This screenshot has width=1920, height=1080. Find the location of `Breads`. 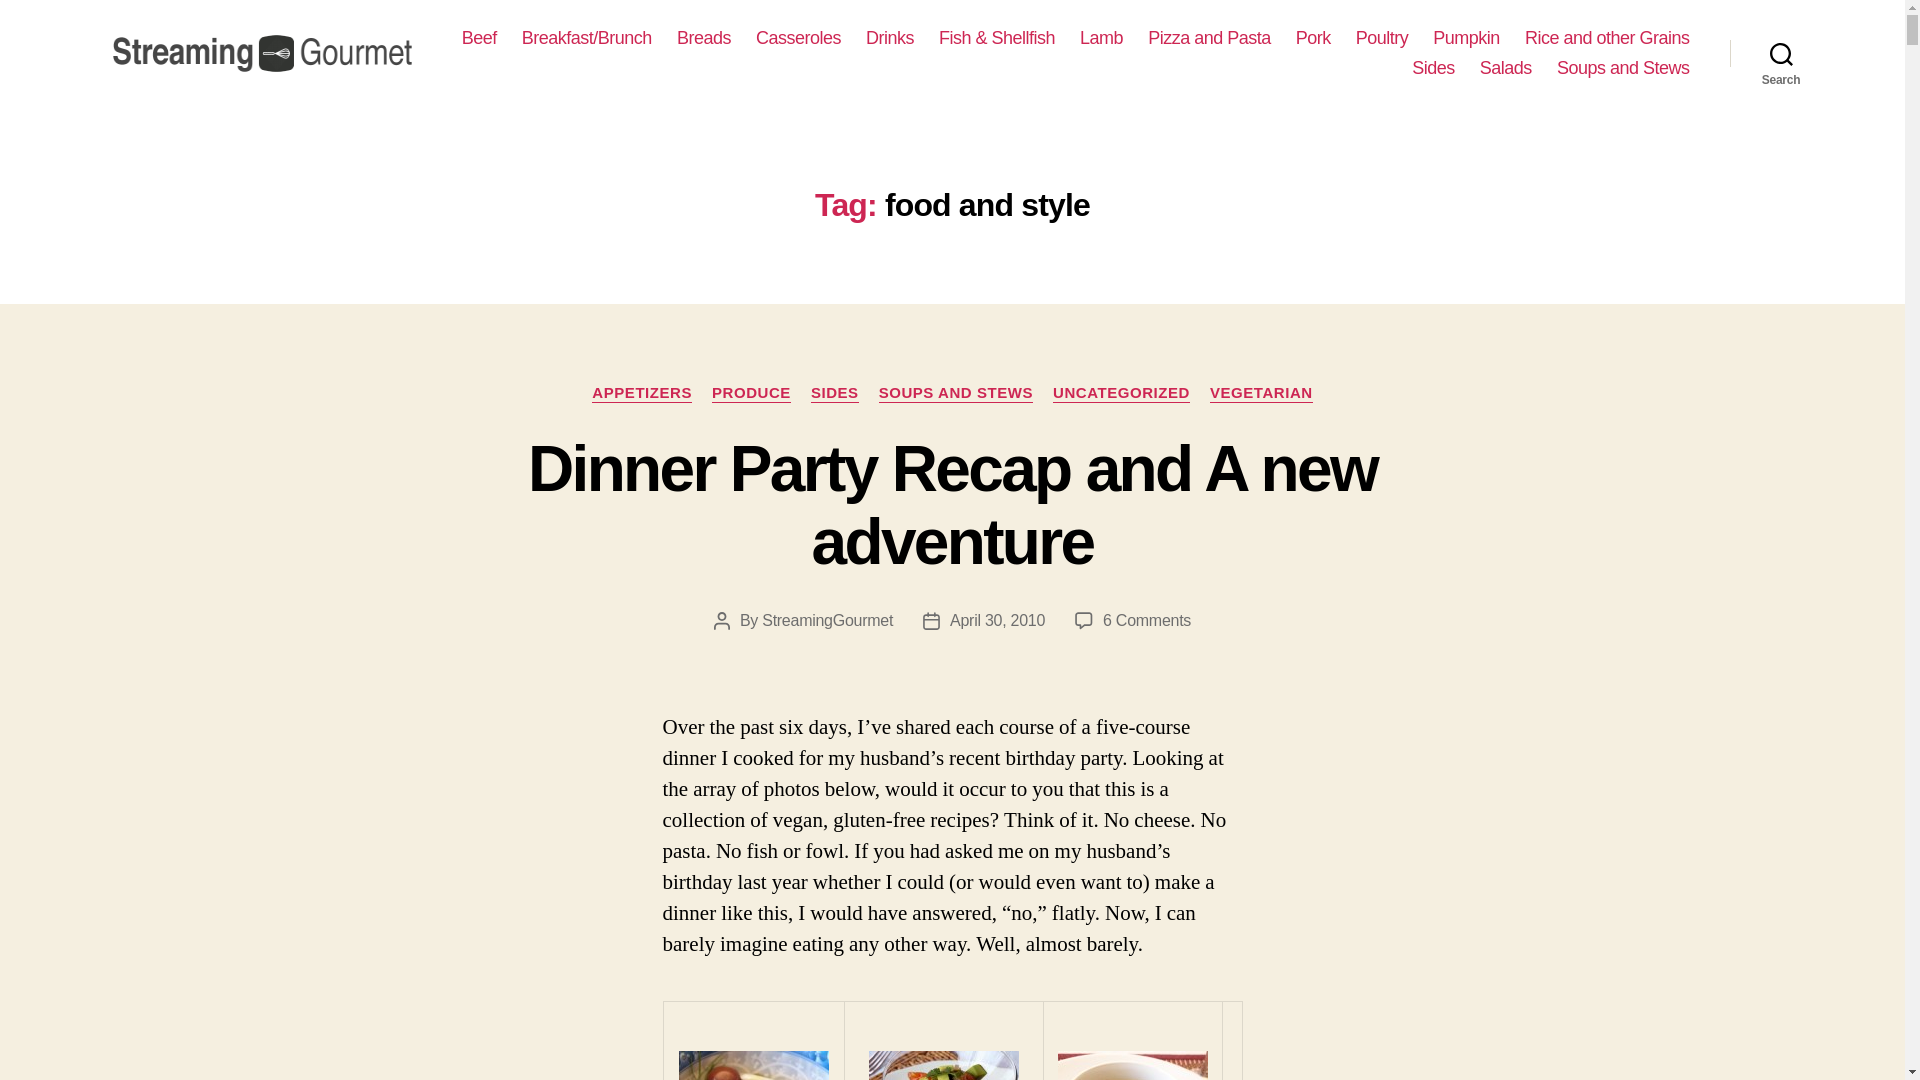

Breads is located at coordinates (704, 38).